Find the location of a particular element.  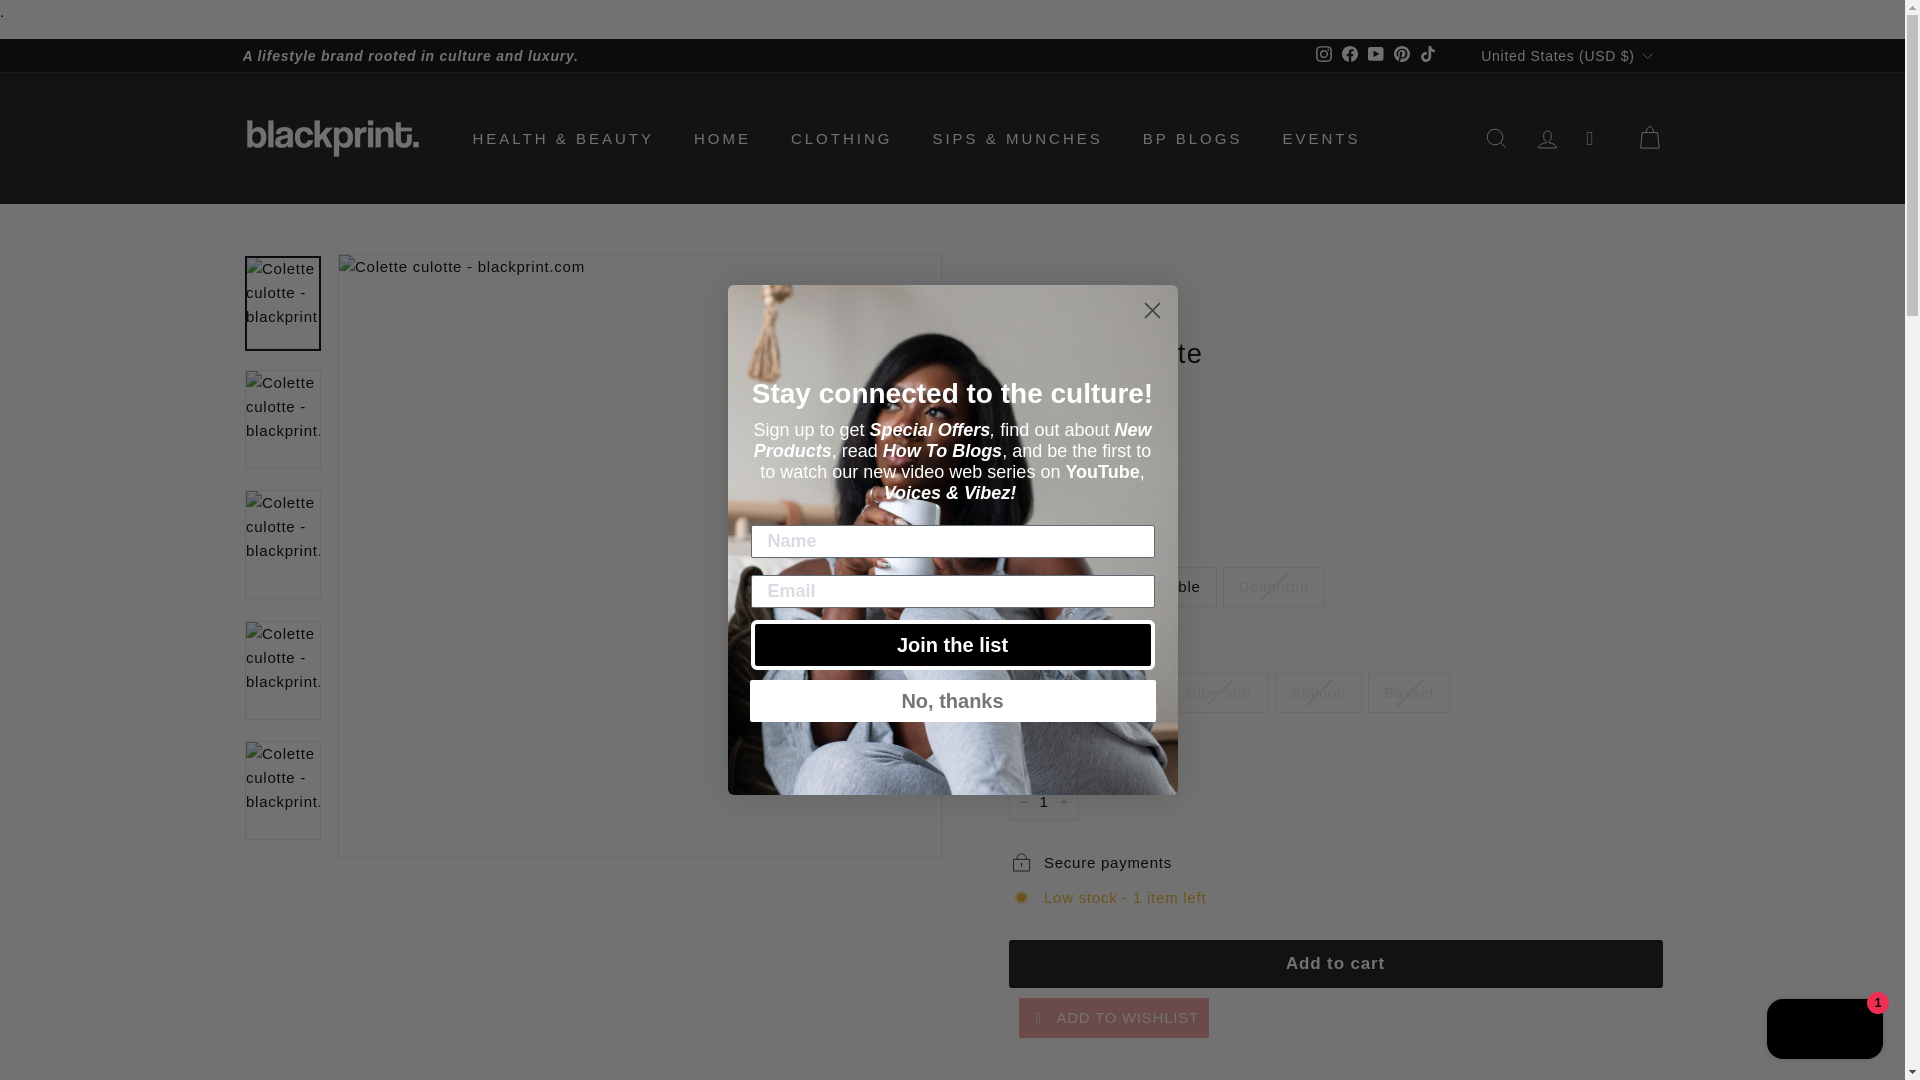

Back to the frontpage is located at coordinates (1026, 318).